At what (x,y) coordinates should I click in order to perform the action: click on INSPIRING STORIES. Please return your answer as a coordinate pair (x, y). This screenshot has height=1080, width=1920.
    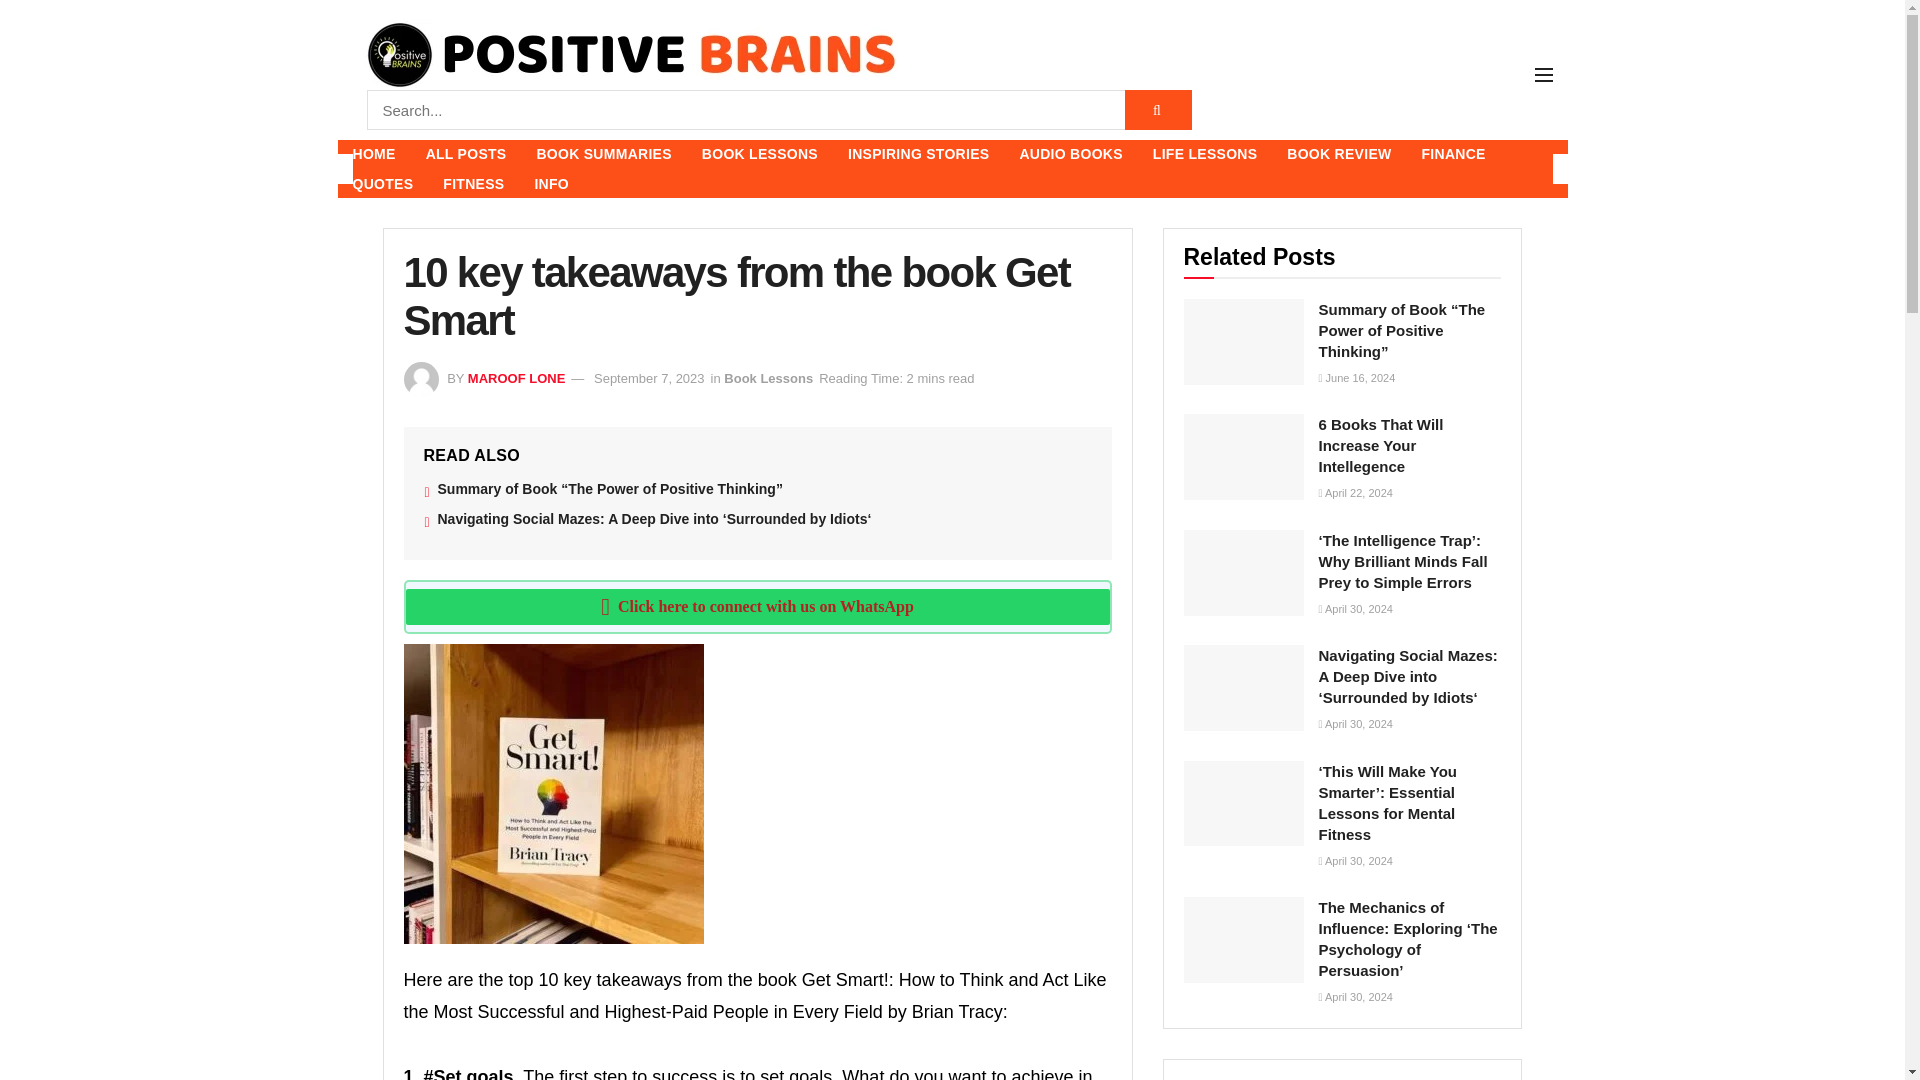
    Looking at the image, I should click on (918, 154).